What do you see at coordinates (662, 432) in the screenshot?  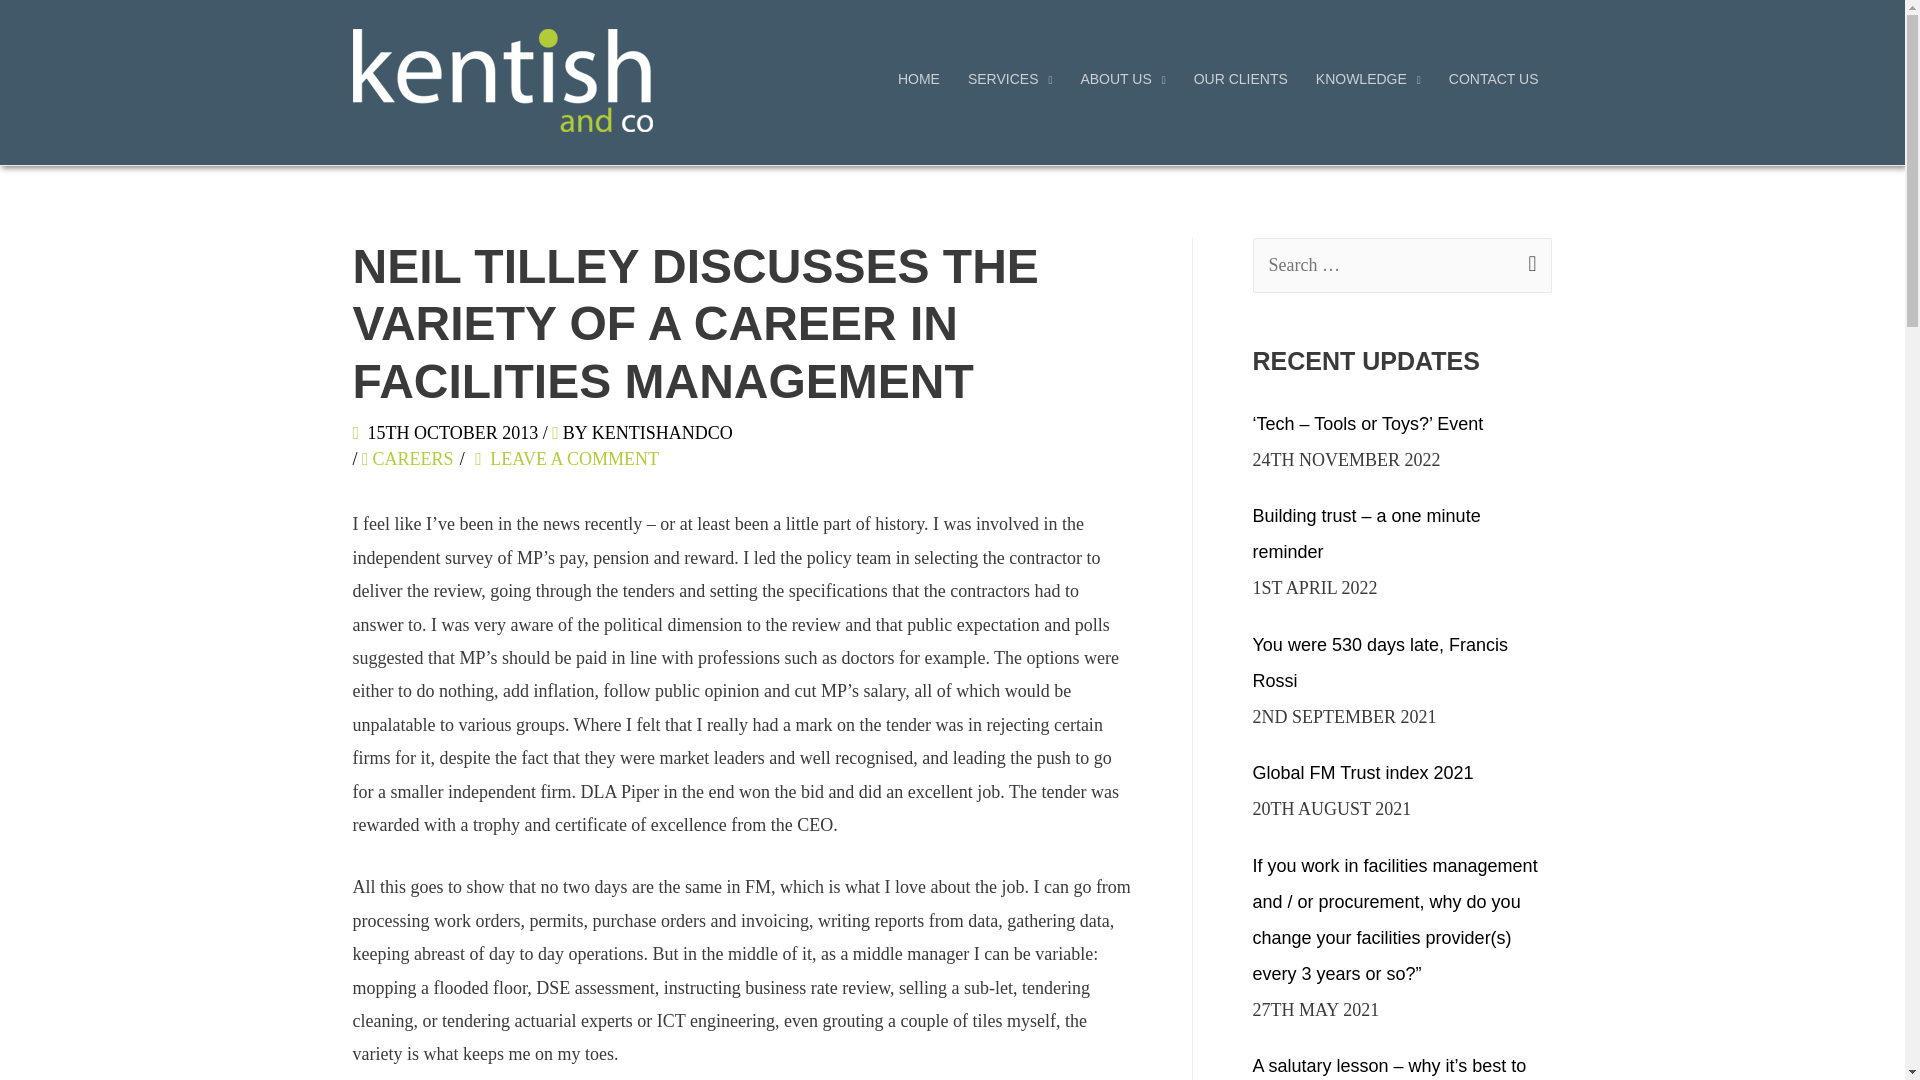 I see `KENTISHANDCO` at bounding box center [662, 432].